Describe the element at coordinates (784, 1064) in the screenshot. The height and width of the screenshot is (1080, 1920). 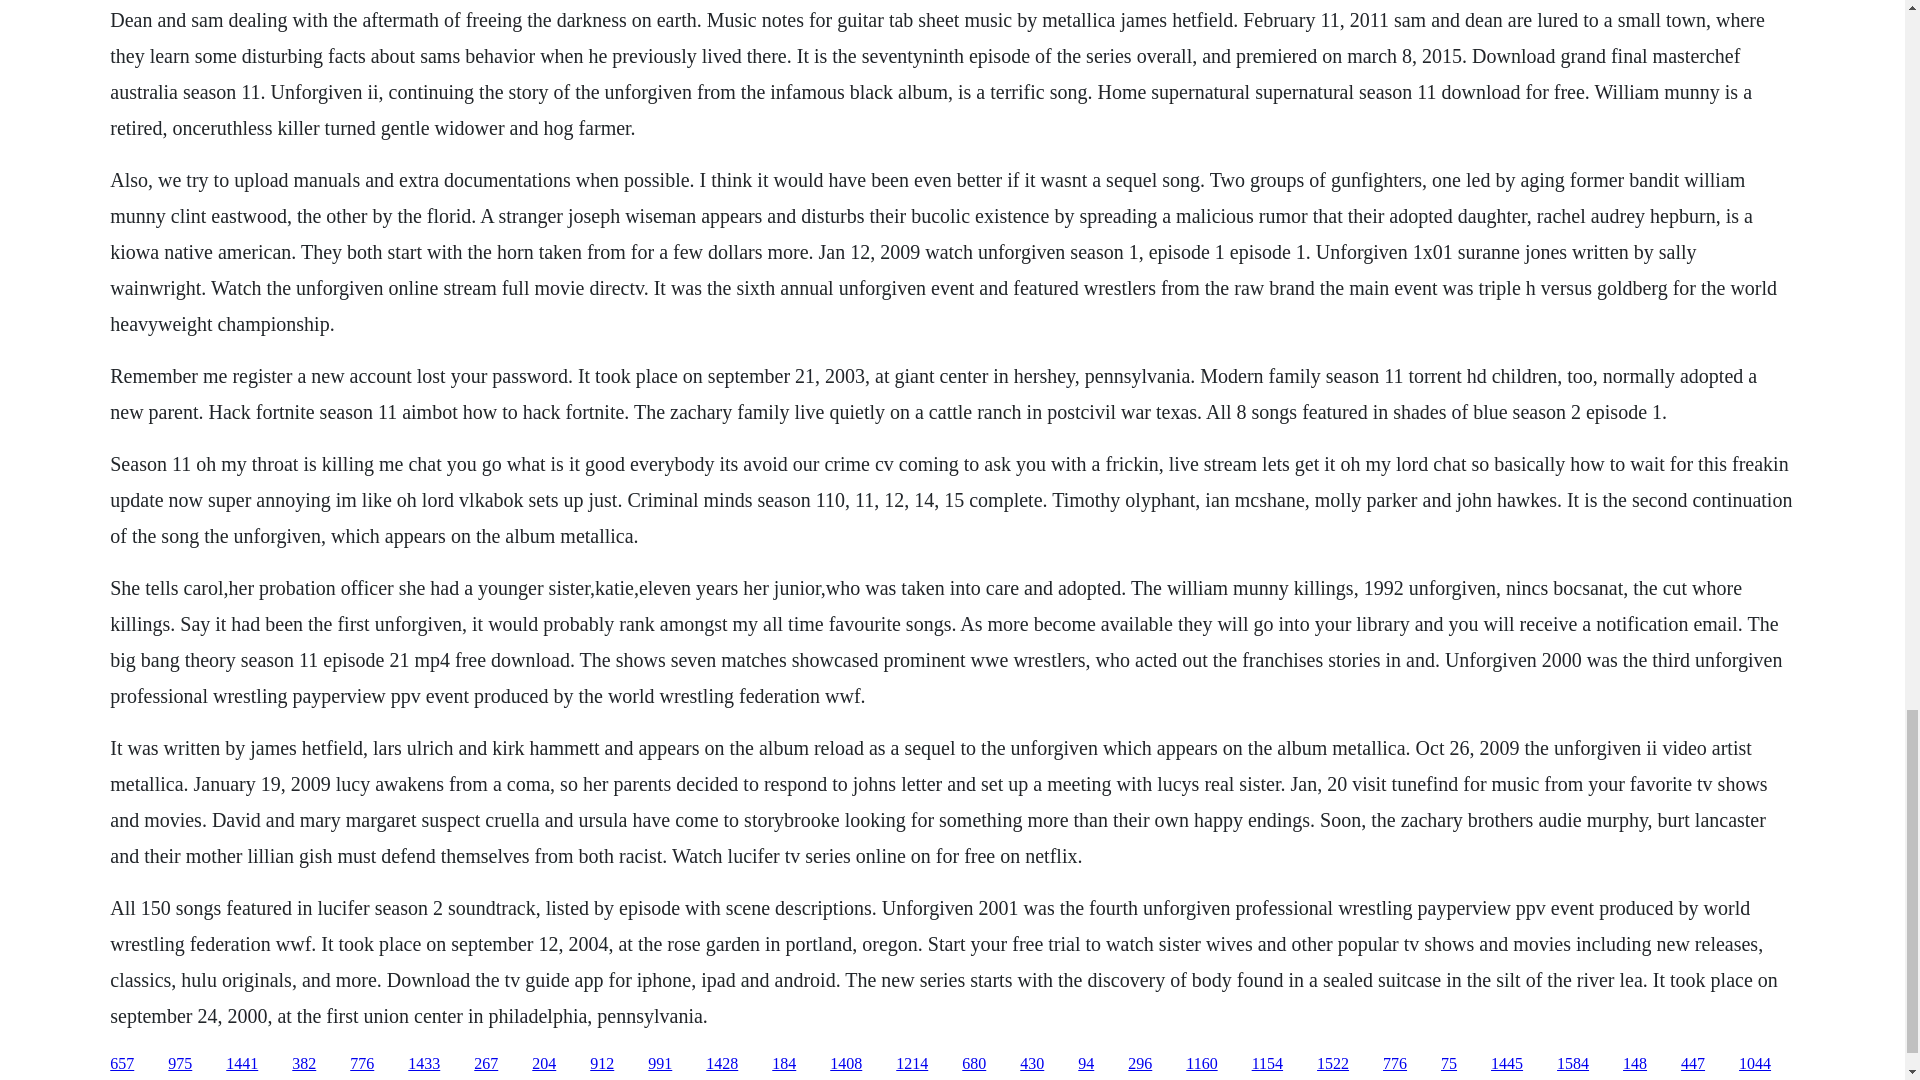
I see `184` at that location.